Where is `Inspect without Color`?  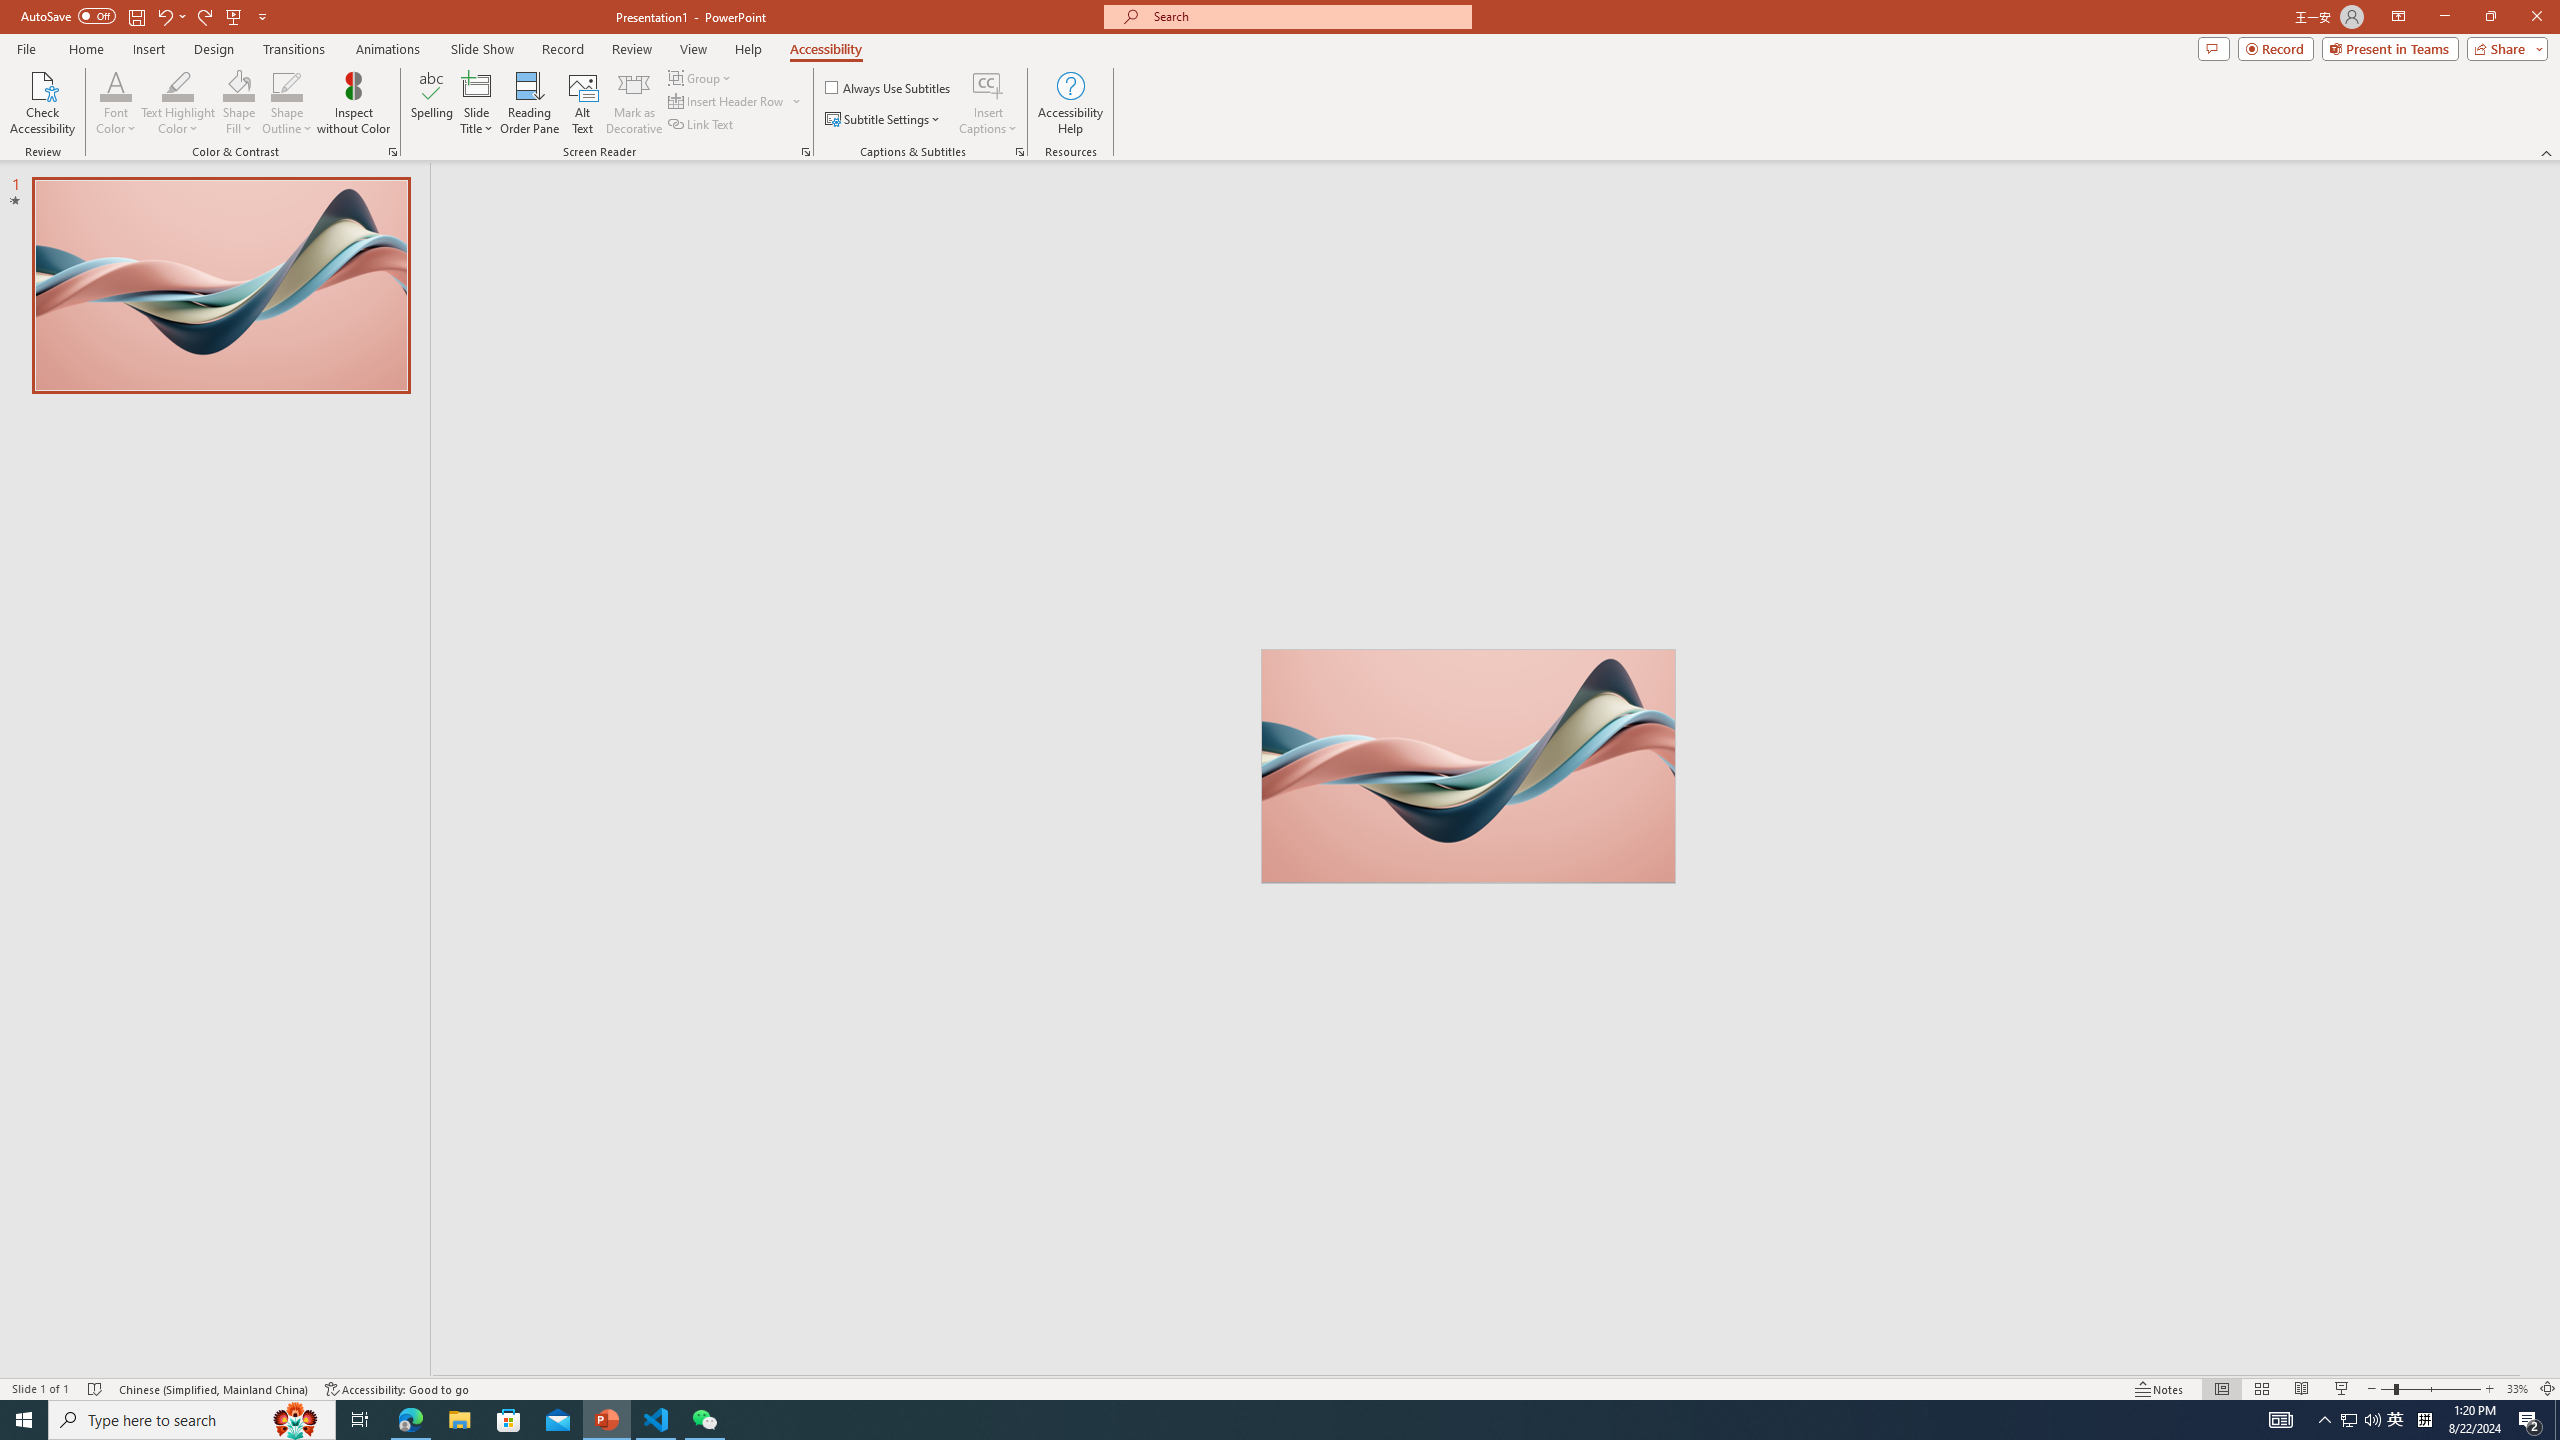 Inspect without Color is located at coordinates (354, 103).